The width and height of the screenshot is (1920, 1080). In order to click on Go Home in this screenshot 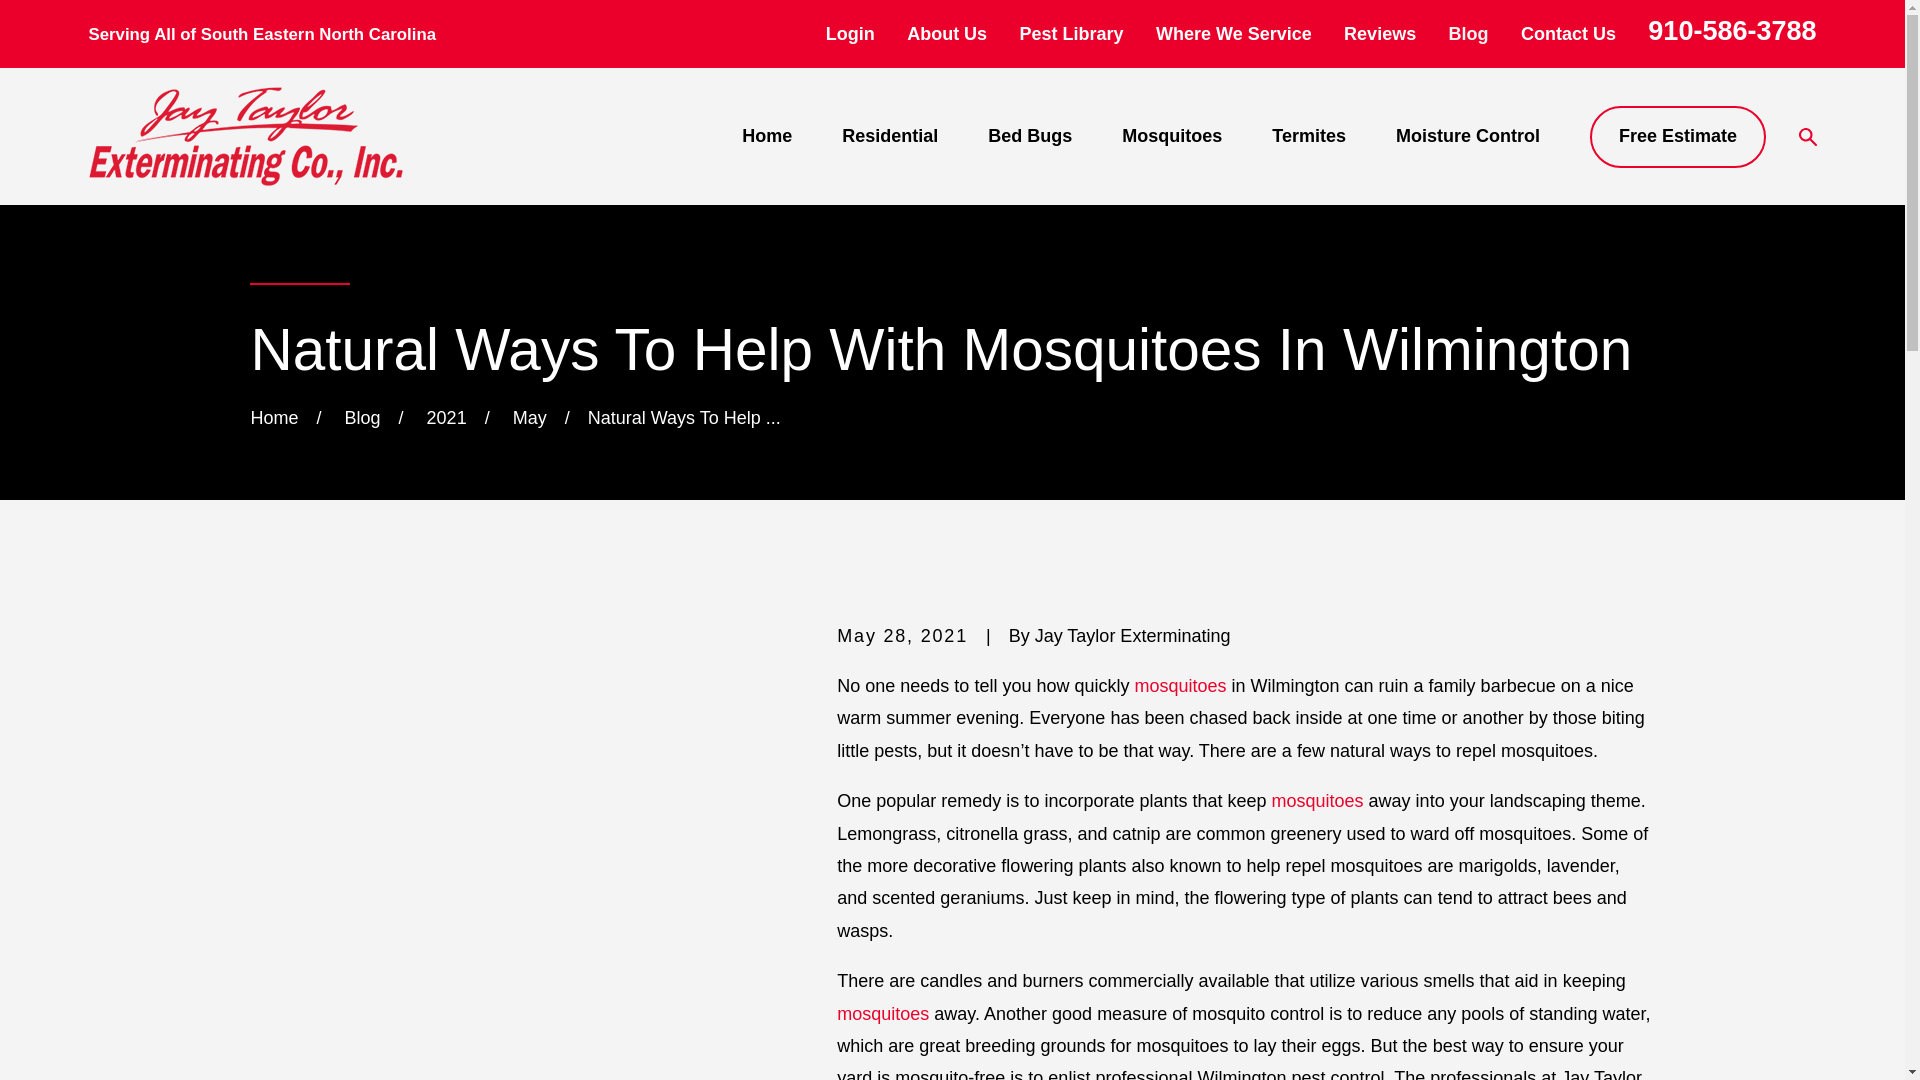, I will do `click(273, 418)`.